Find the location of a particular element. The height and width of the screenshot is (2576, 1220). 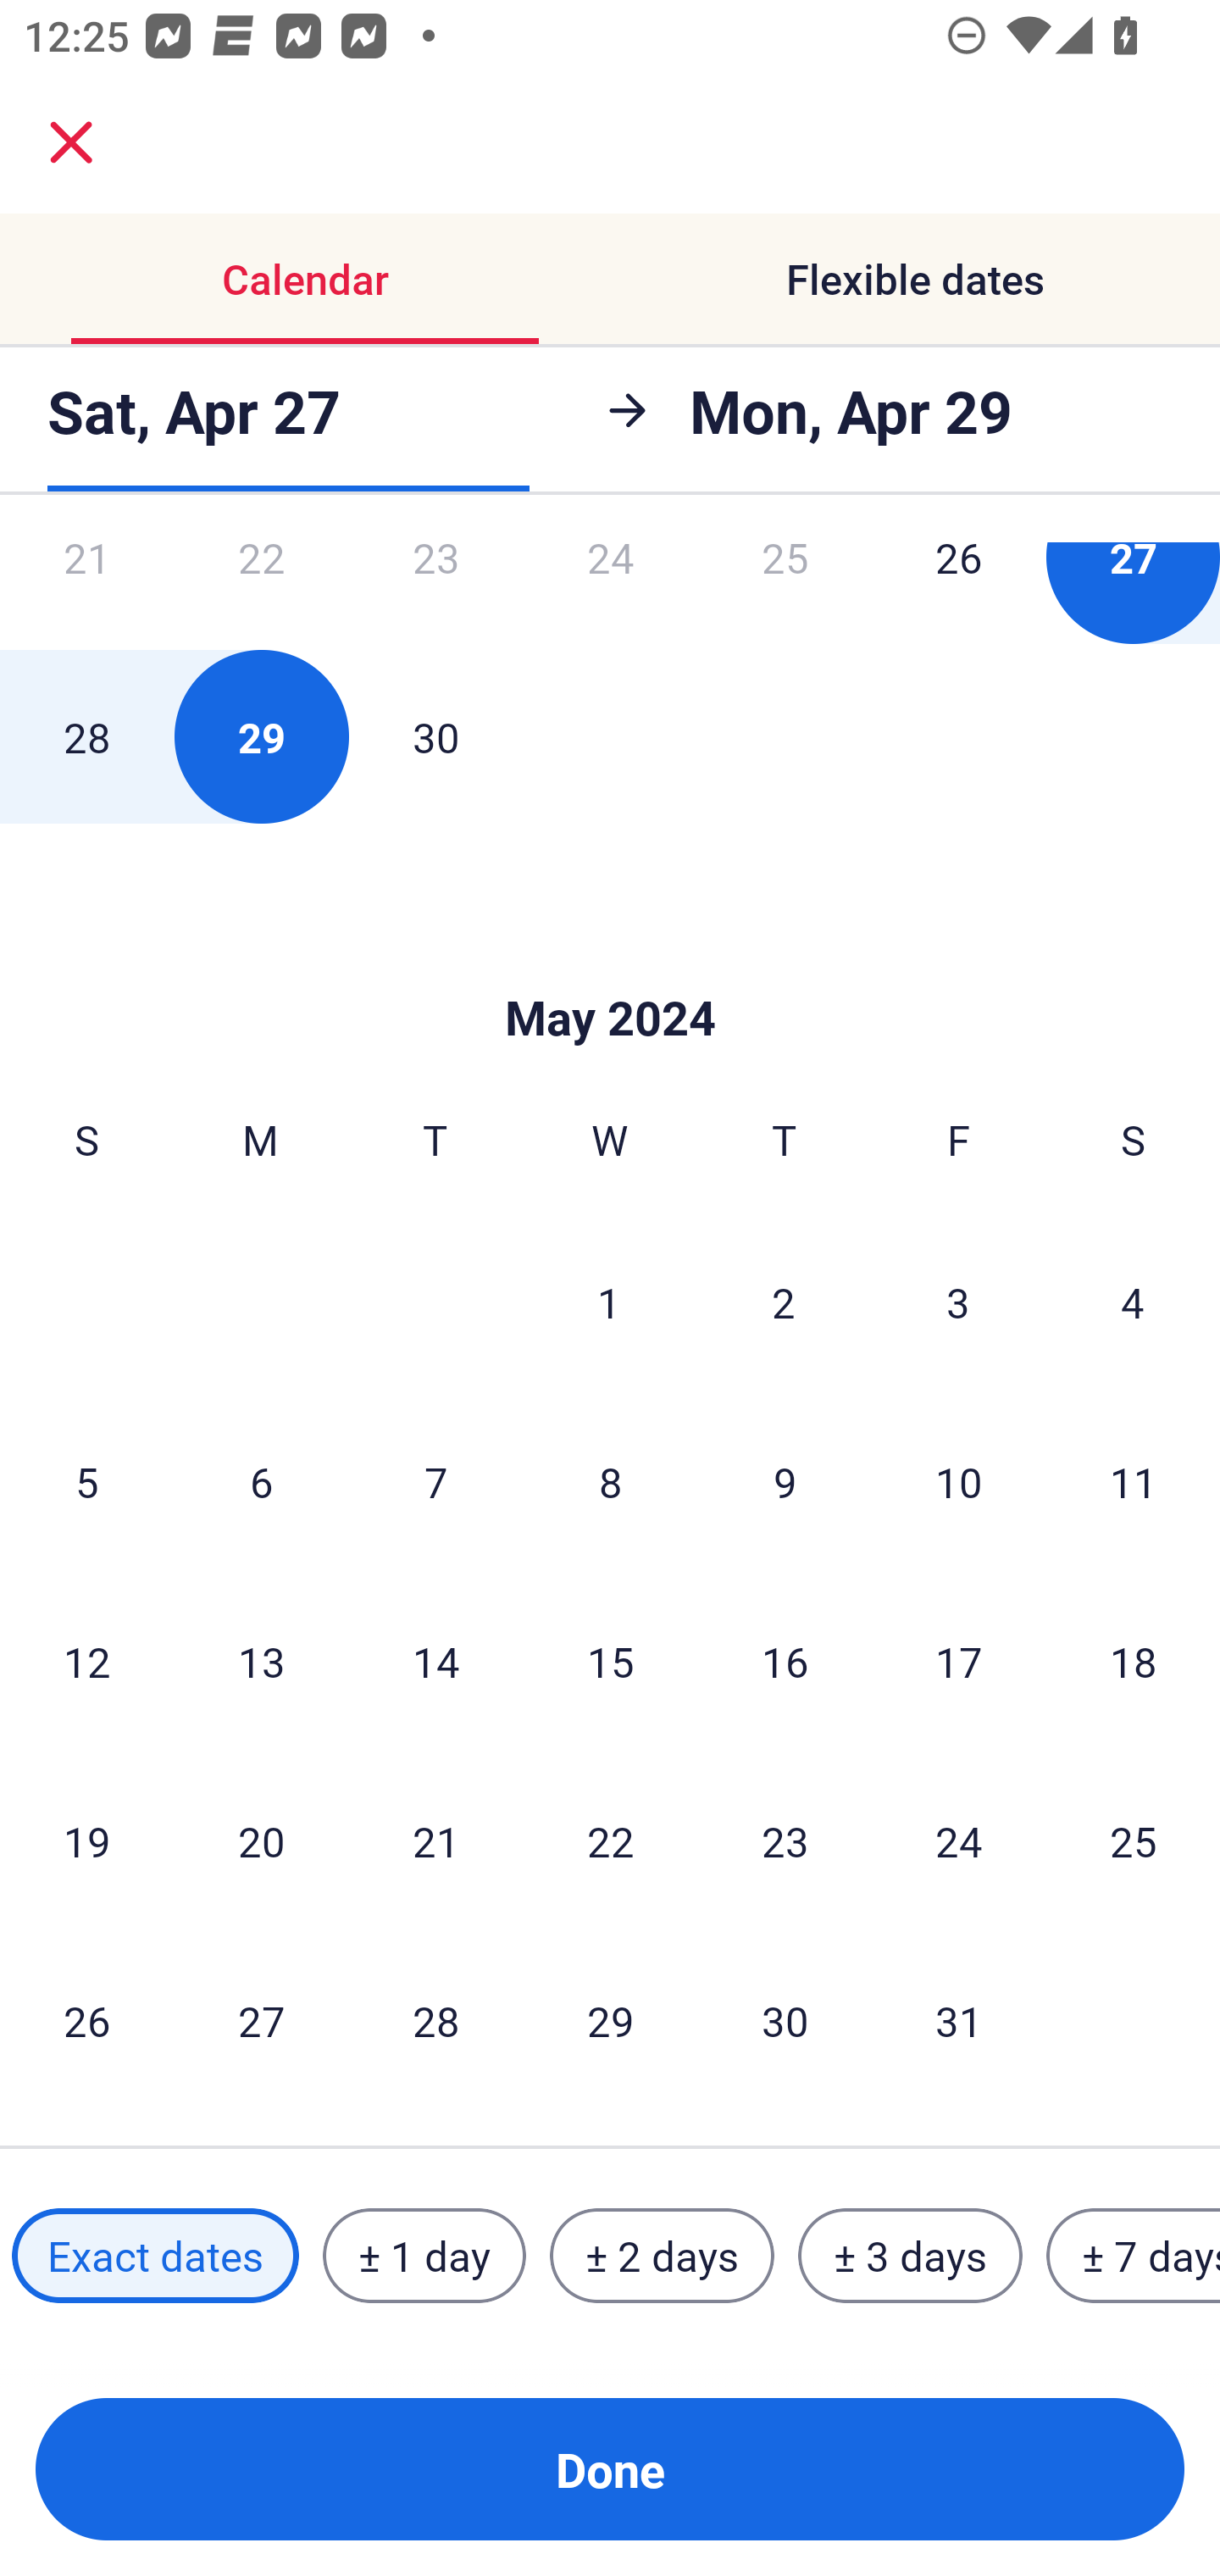

9 Thursday, May 9, 2024 is located at coordinates (785, 1481).